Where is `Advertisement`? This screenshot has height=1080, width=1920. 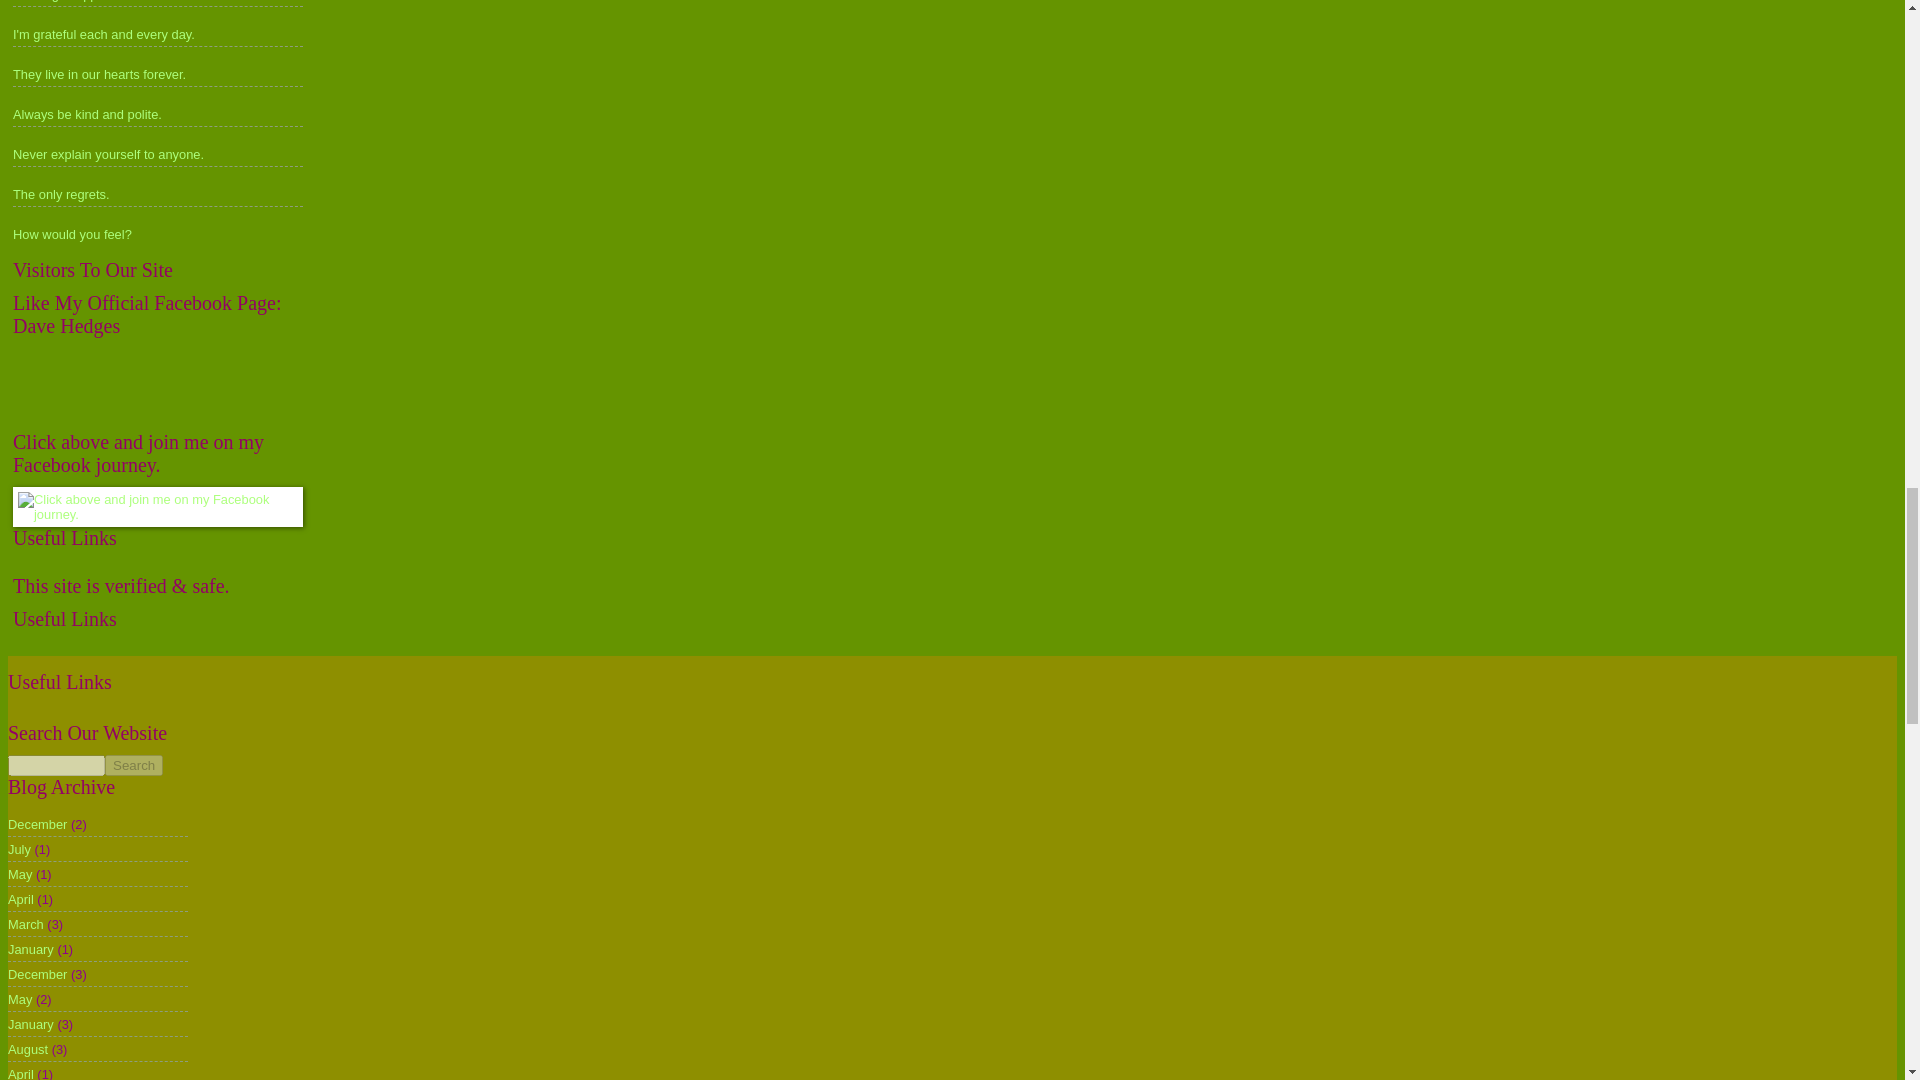 Advertisement is located at coordinates (371, 712).